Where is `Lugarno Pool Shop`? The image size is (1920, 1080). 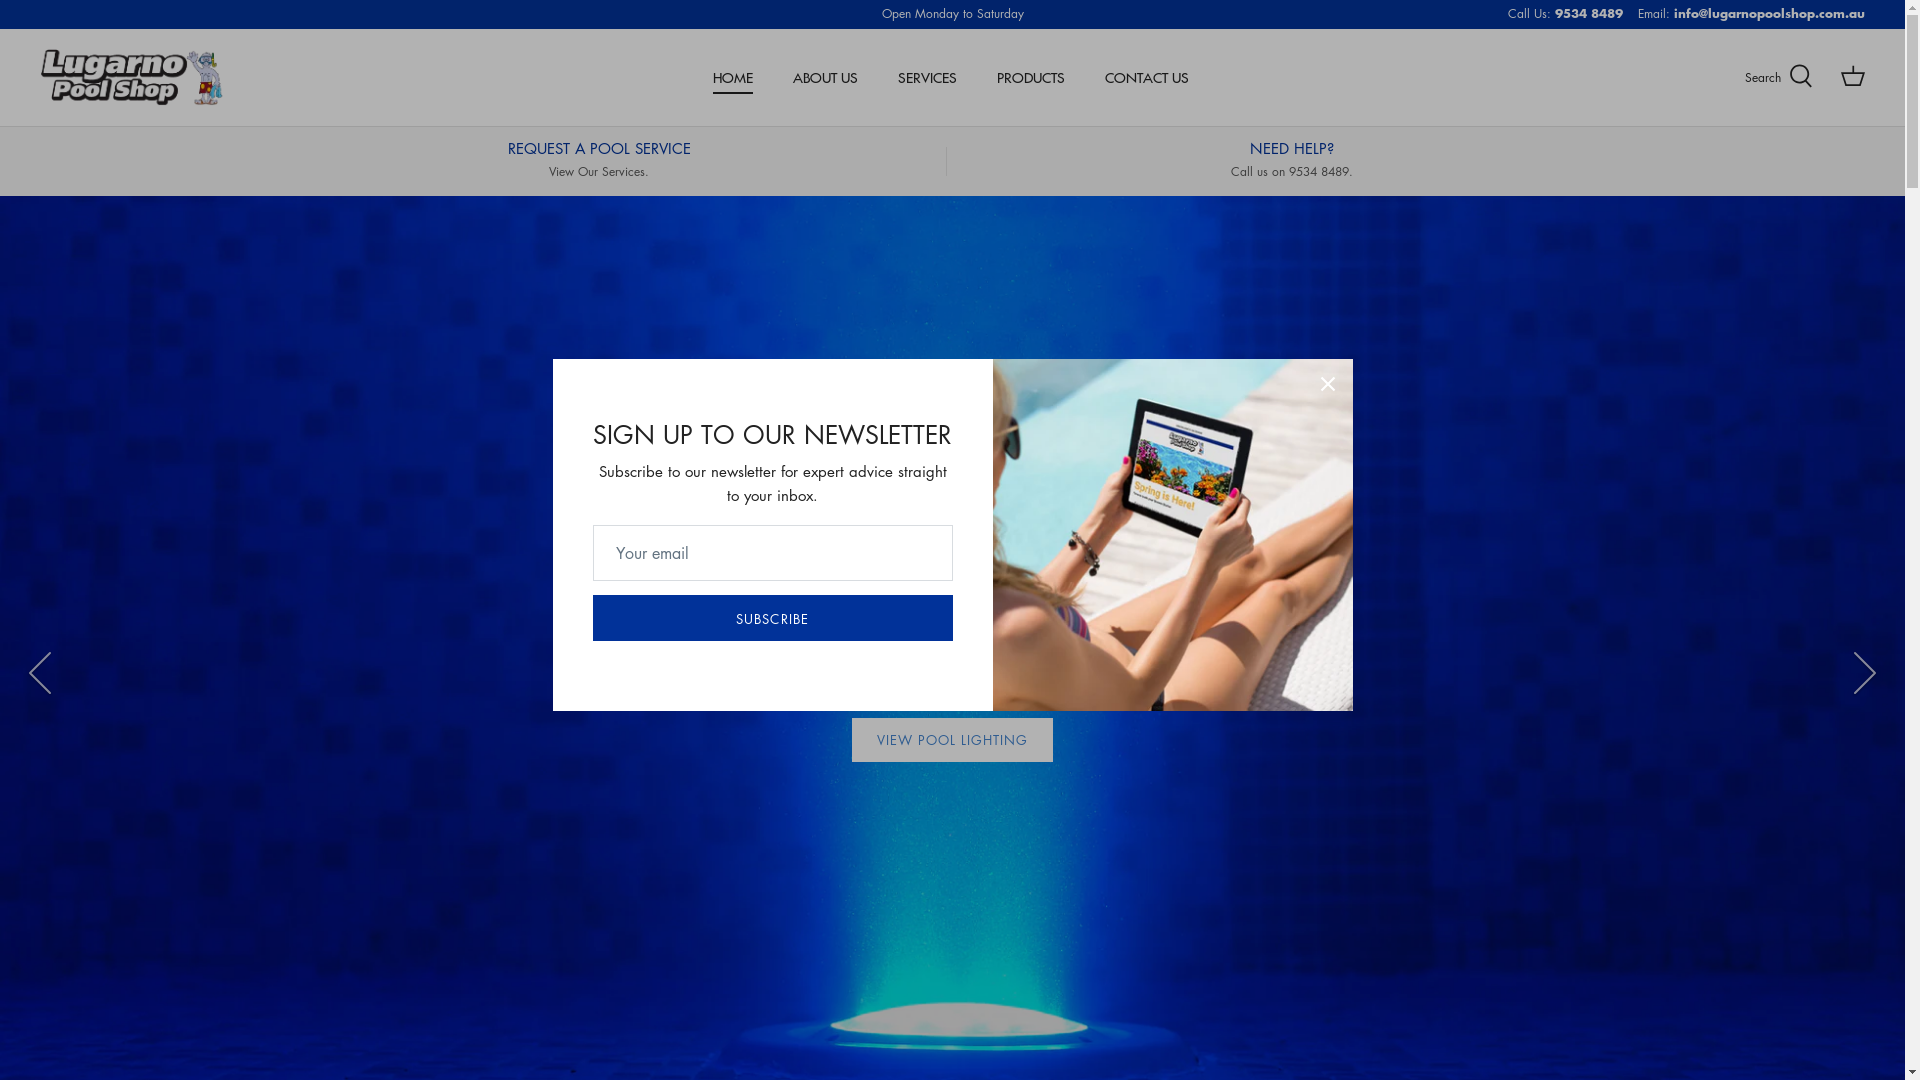
Lugarno Pool Shop is located at coordinates (132, 78).